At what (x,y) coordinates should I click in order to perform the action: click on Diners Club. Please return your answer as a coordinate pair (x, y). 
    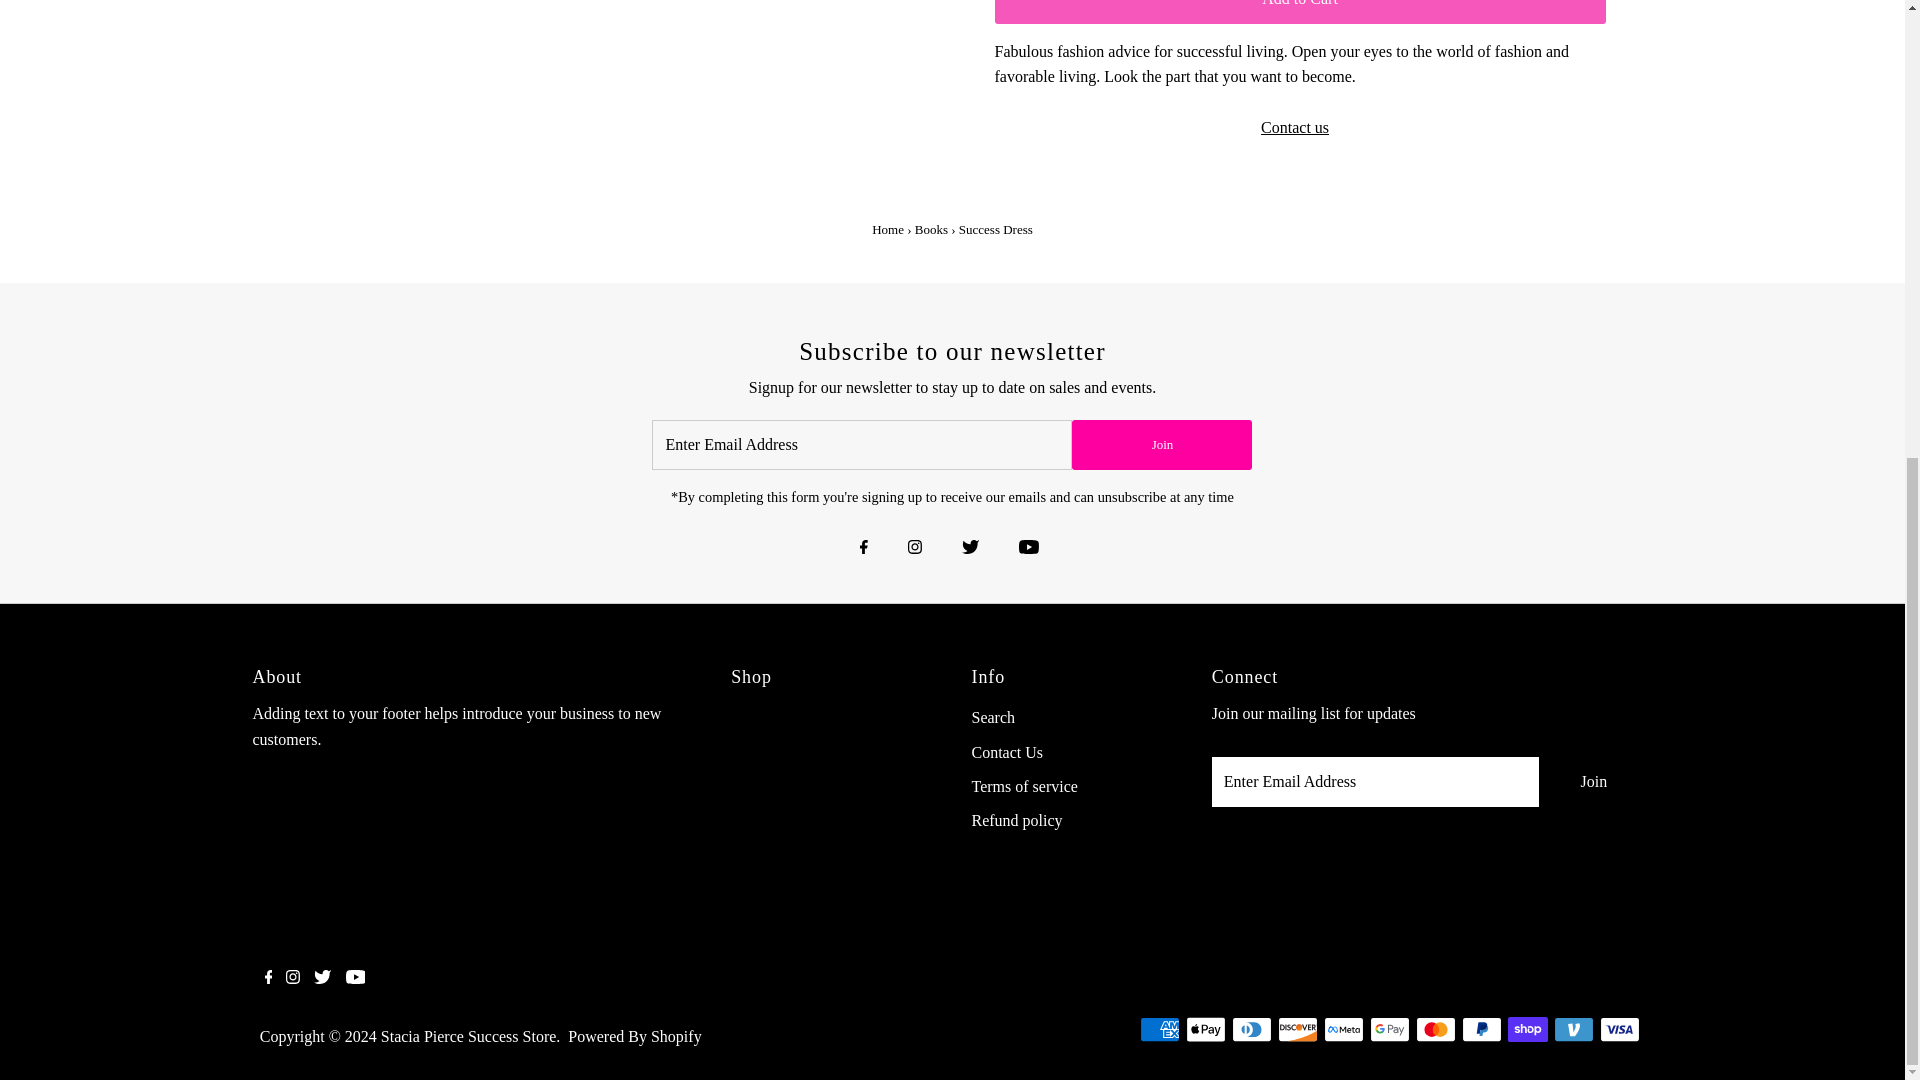
    Looking at the image, I should click on (1252, 1030).